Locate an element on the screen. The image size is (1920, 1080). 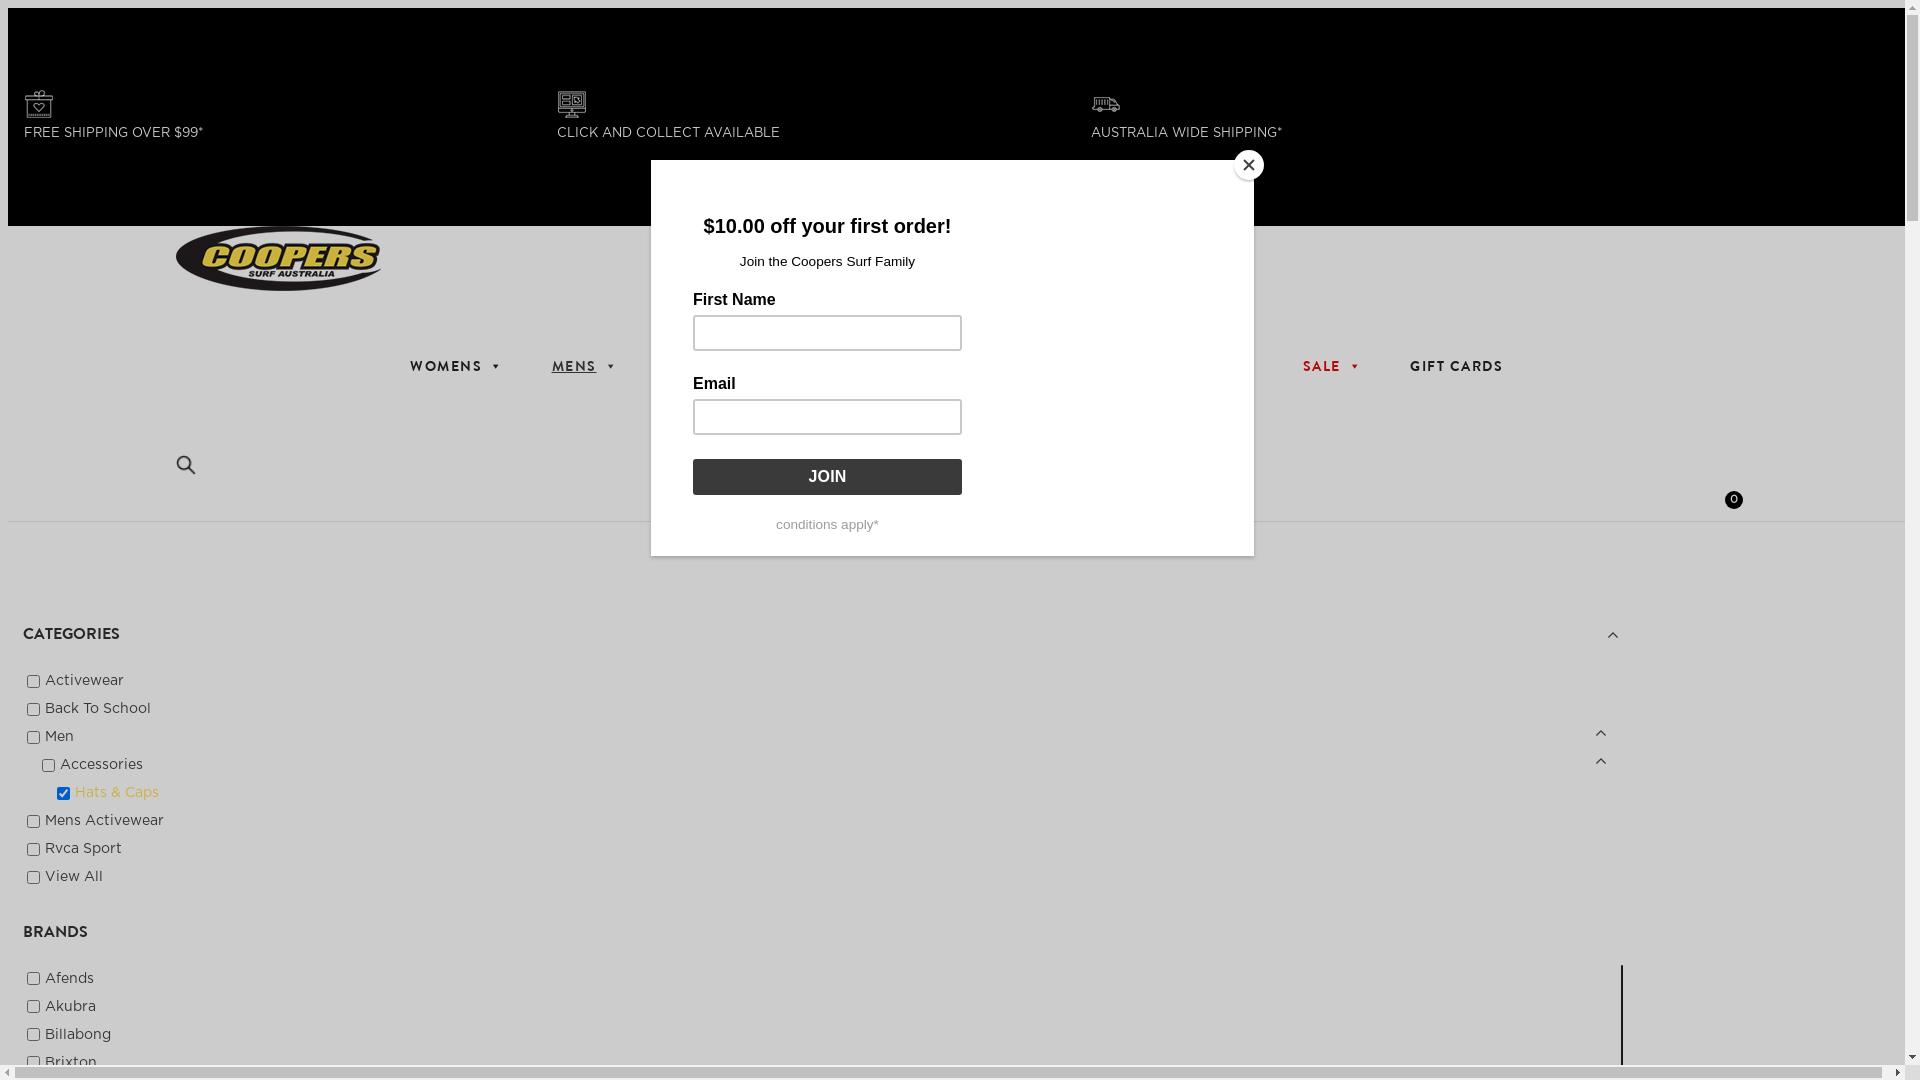
Men is located at coordinates (60, 737).